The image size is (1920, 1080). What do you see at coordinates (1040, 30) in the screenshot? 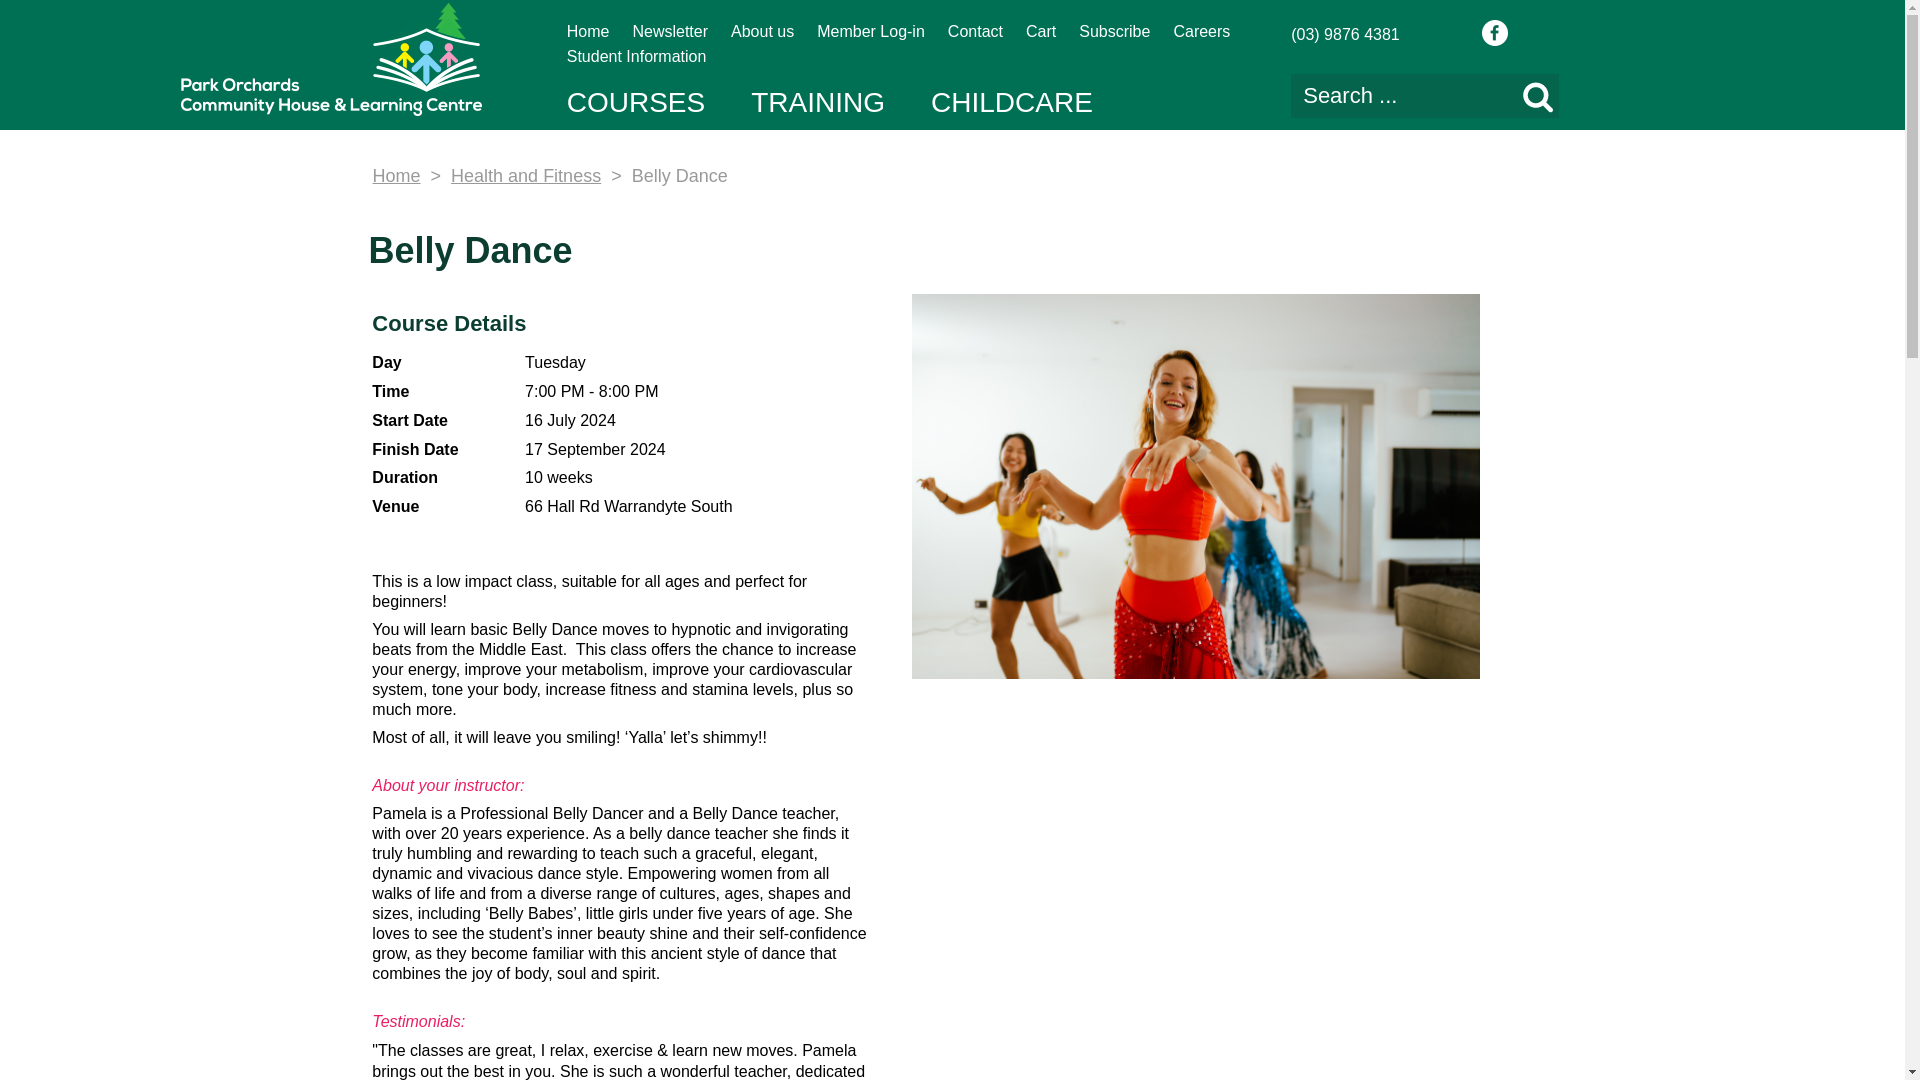
I see `Cart` at bounding box center [1040, 30].